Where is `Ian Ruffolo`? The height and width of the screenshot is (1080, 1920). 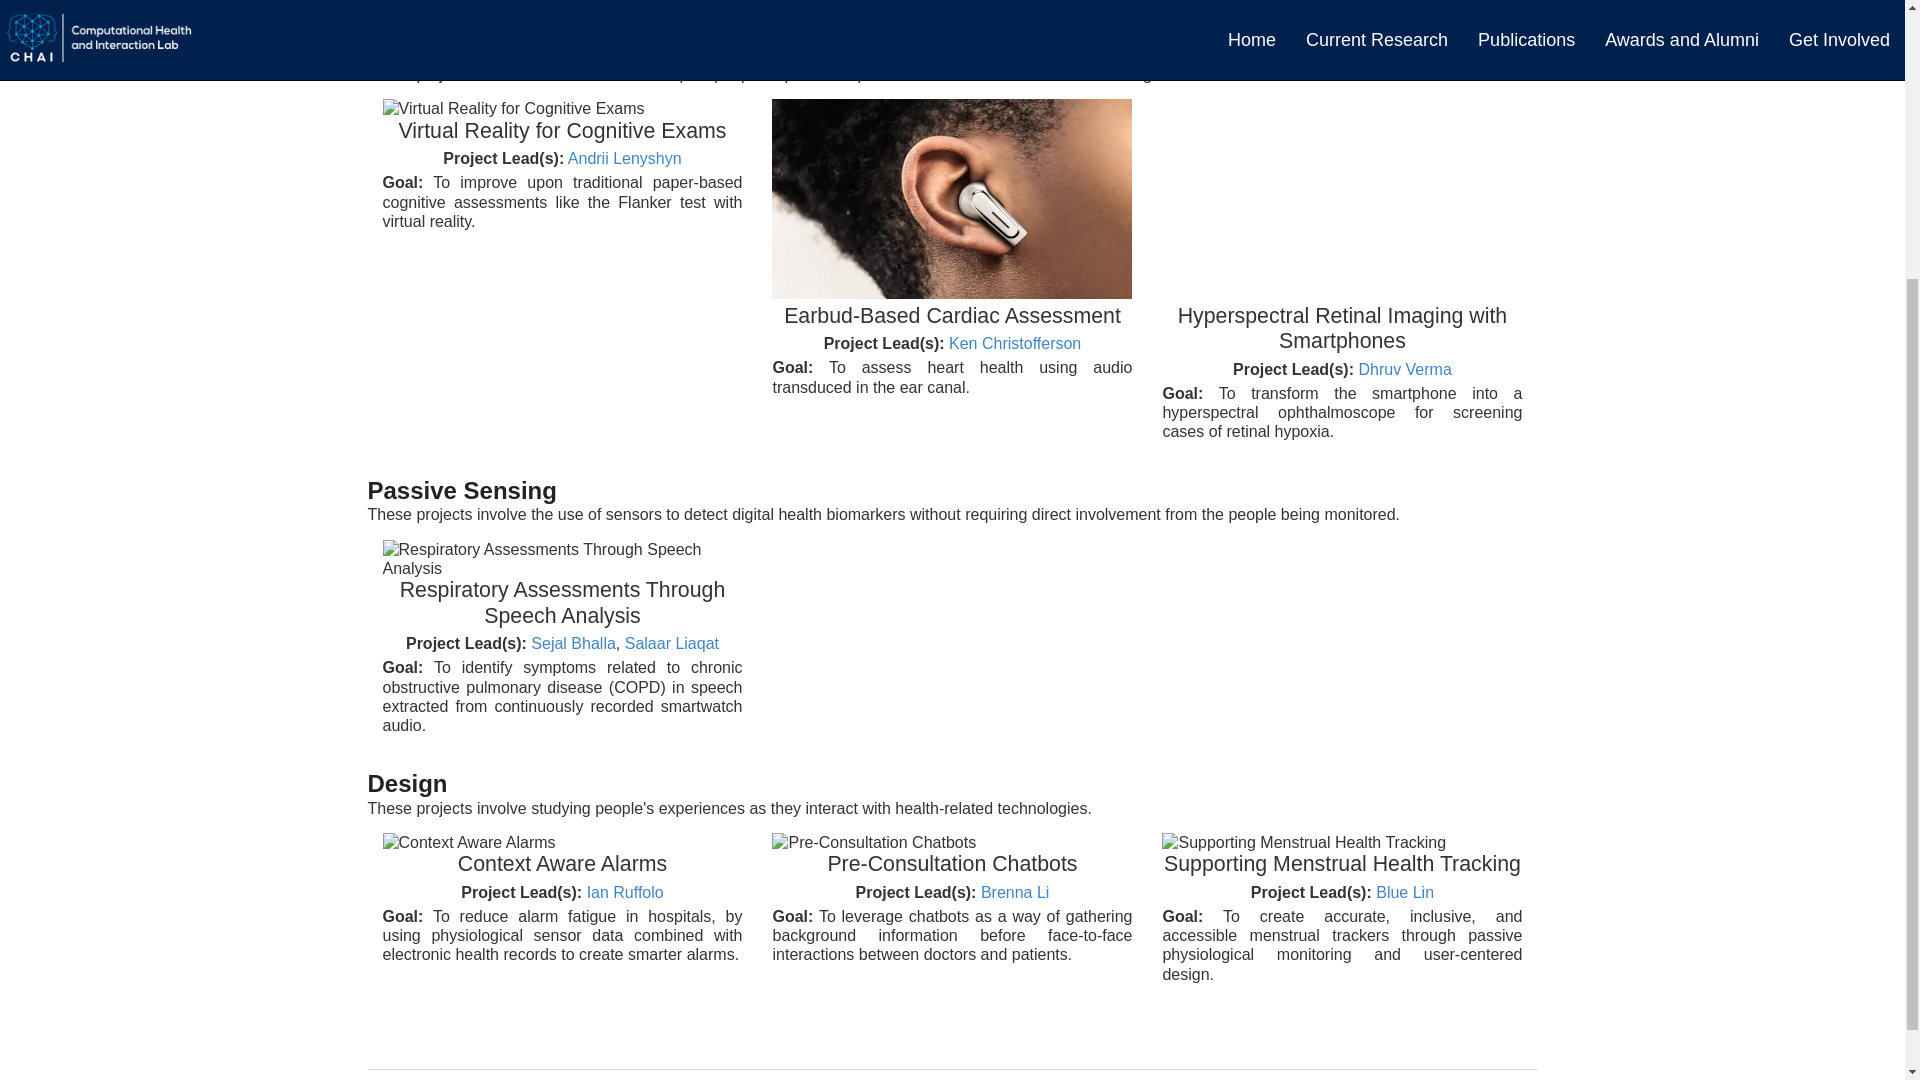
Ian Ruffolo is located at coordinates (626, 892).